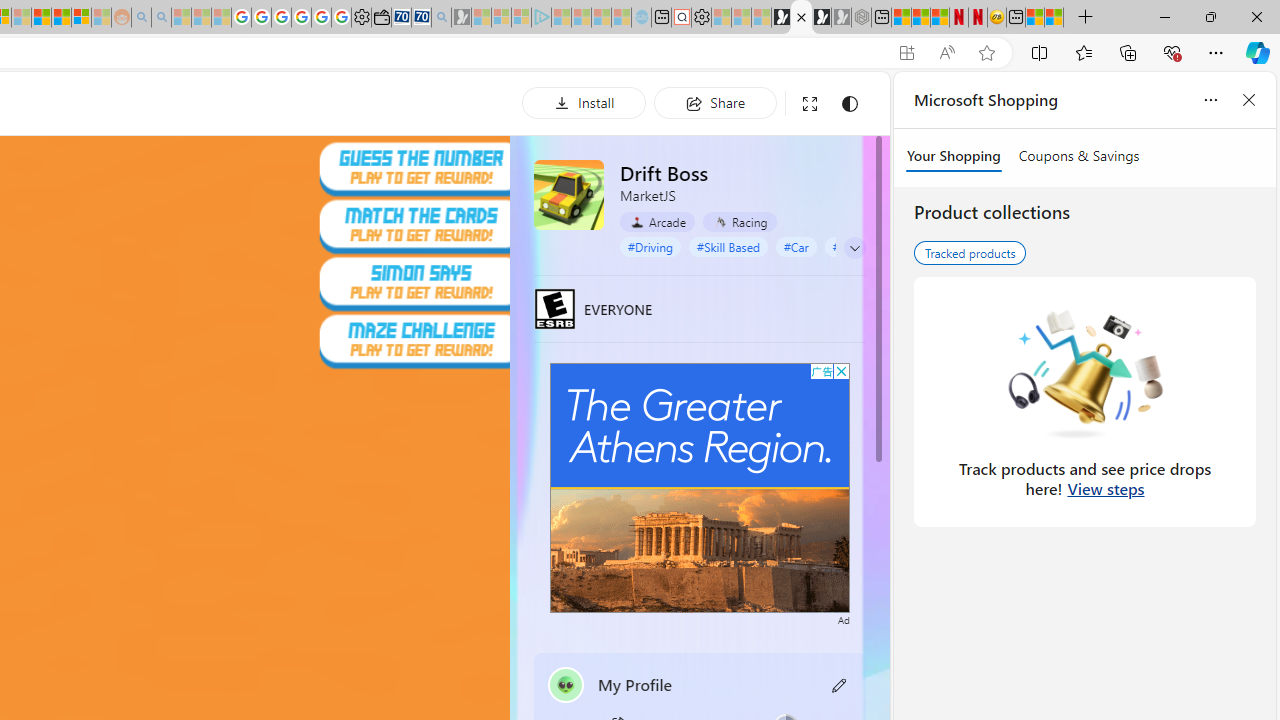 This screenshot has height=720, width=1280. Describe the element at coordinates (568, 194) in the screenshot. I see `Drift Boss` at that location.